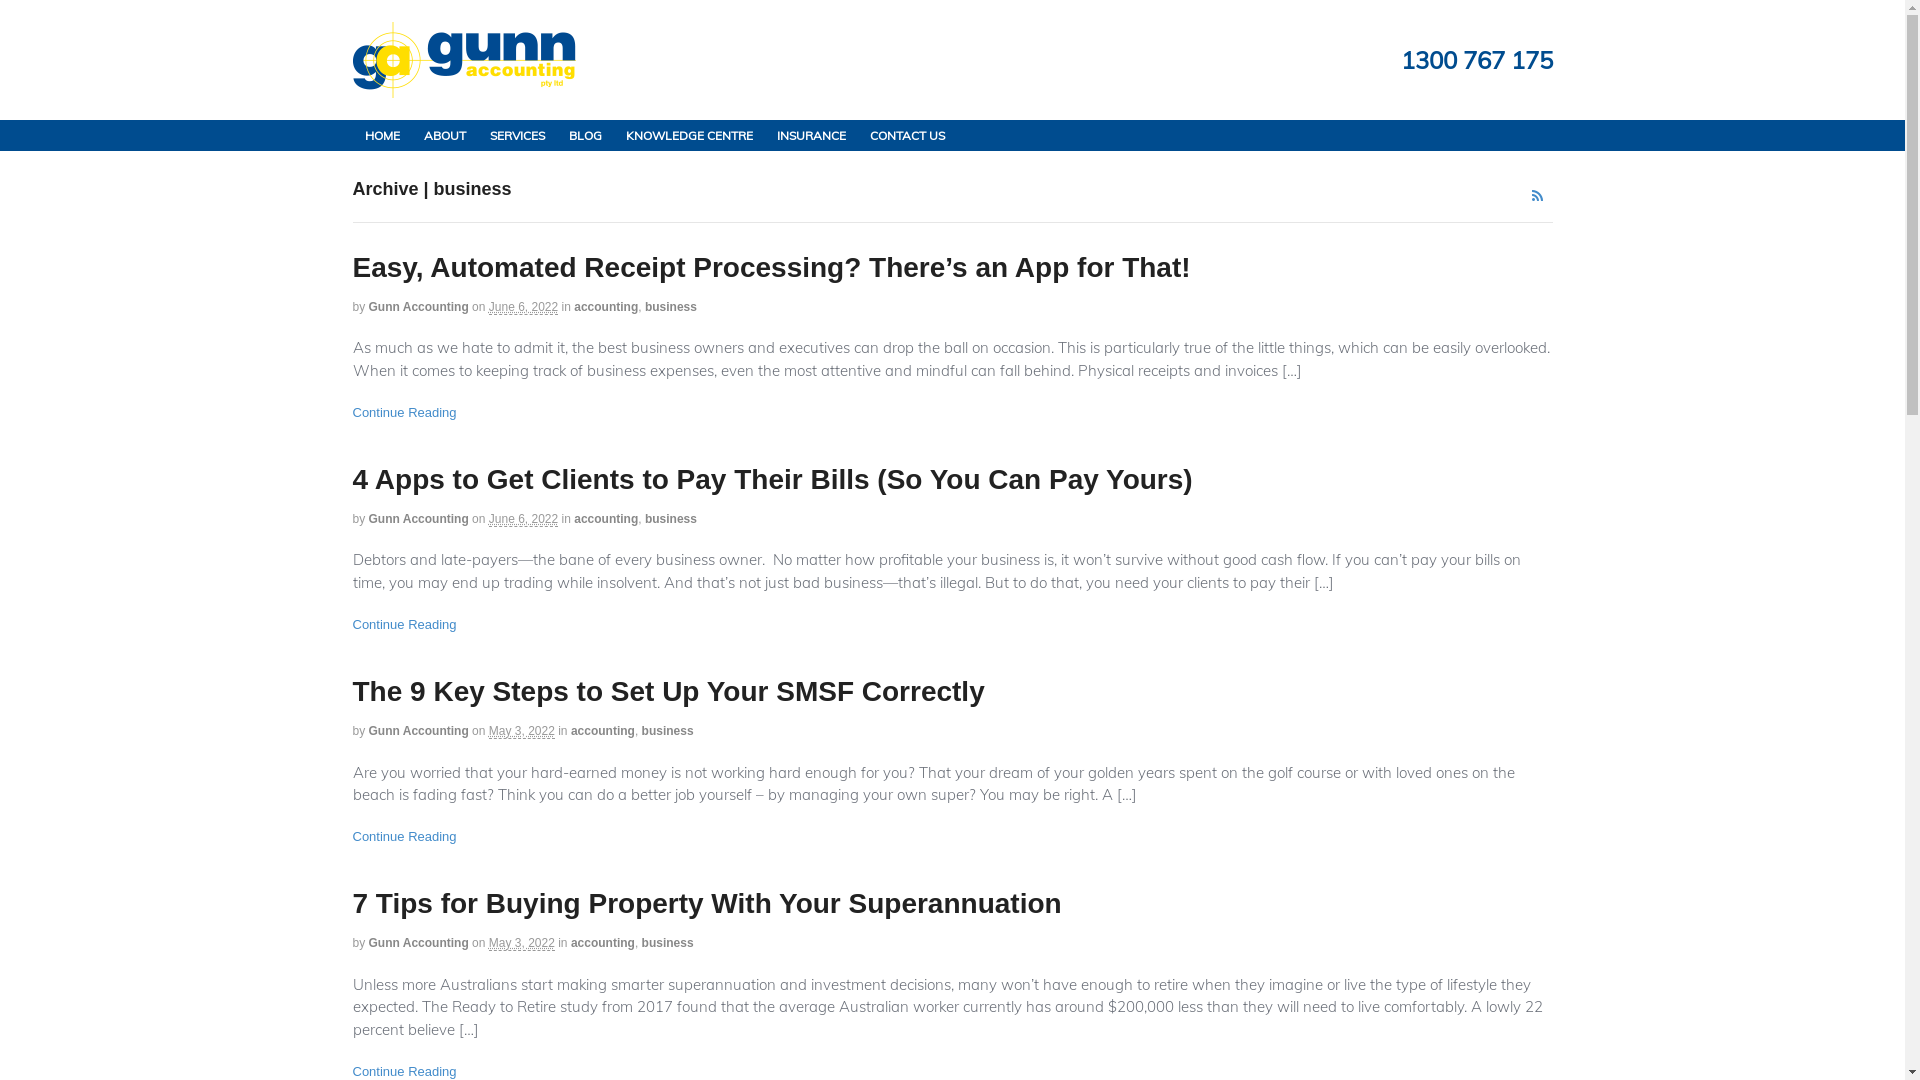 The height and width of the screenshot is (1080, 1920). Describe the element at coordinates (584, 136) in the screenshot. I see `BLOG` at that location.